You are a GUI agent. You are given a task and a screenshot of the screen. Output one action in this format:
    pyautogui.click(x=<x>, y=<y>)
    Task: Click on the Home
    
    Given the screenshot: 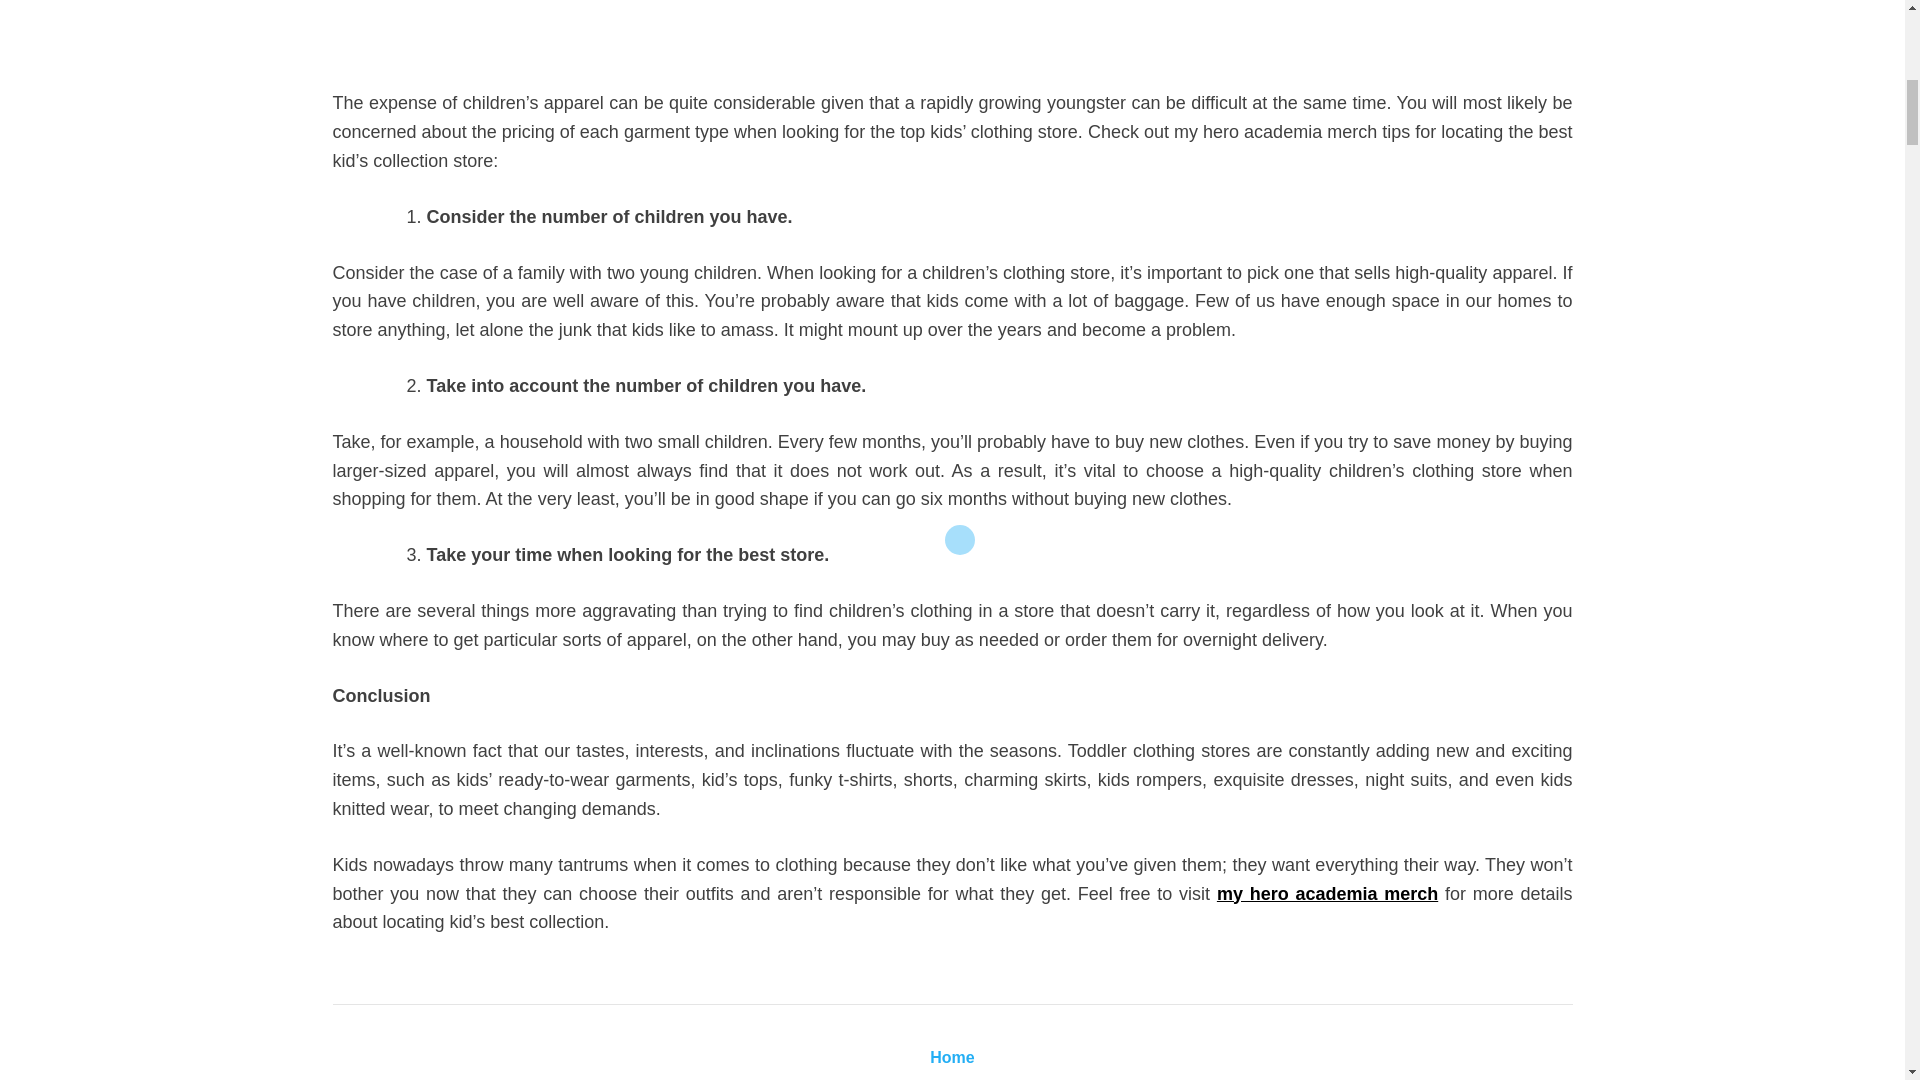 What is the action you would take?
    pyautogui.click(x=951, y=1056)
    